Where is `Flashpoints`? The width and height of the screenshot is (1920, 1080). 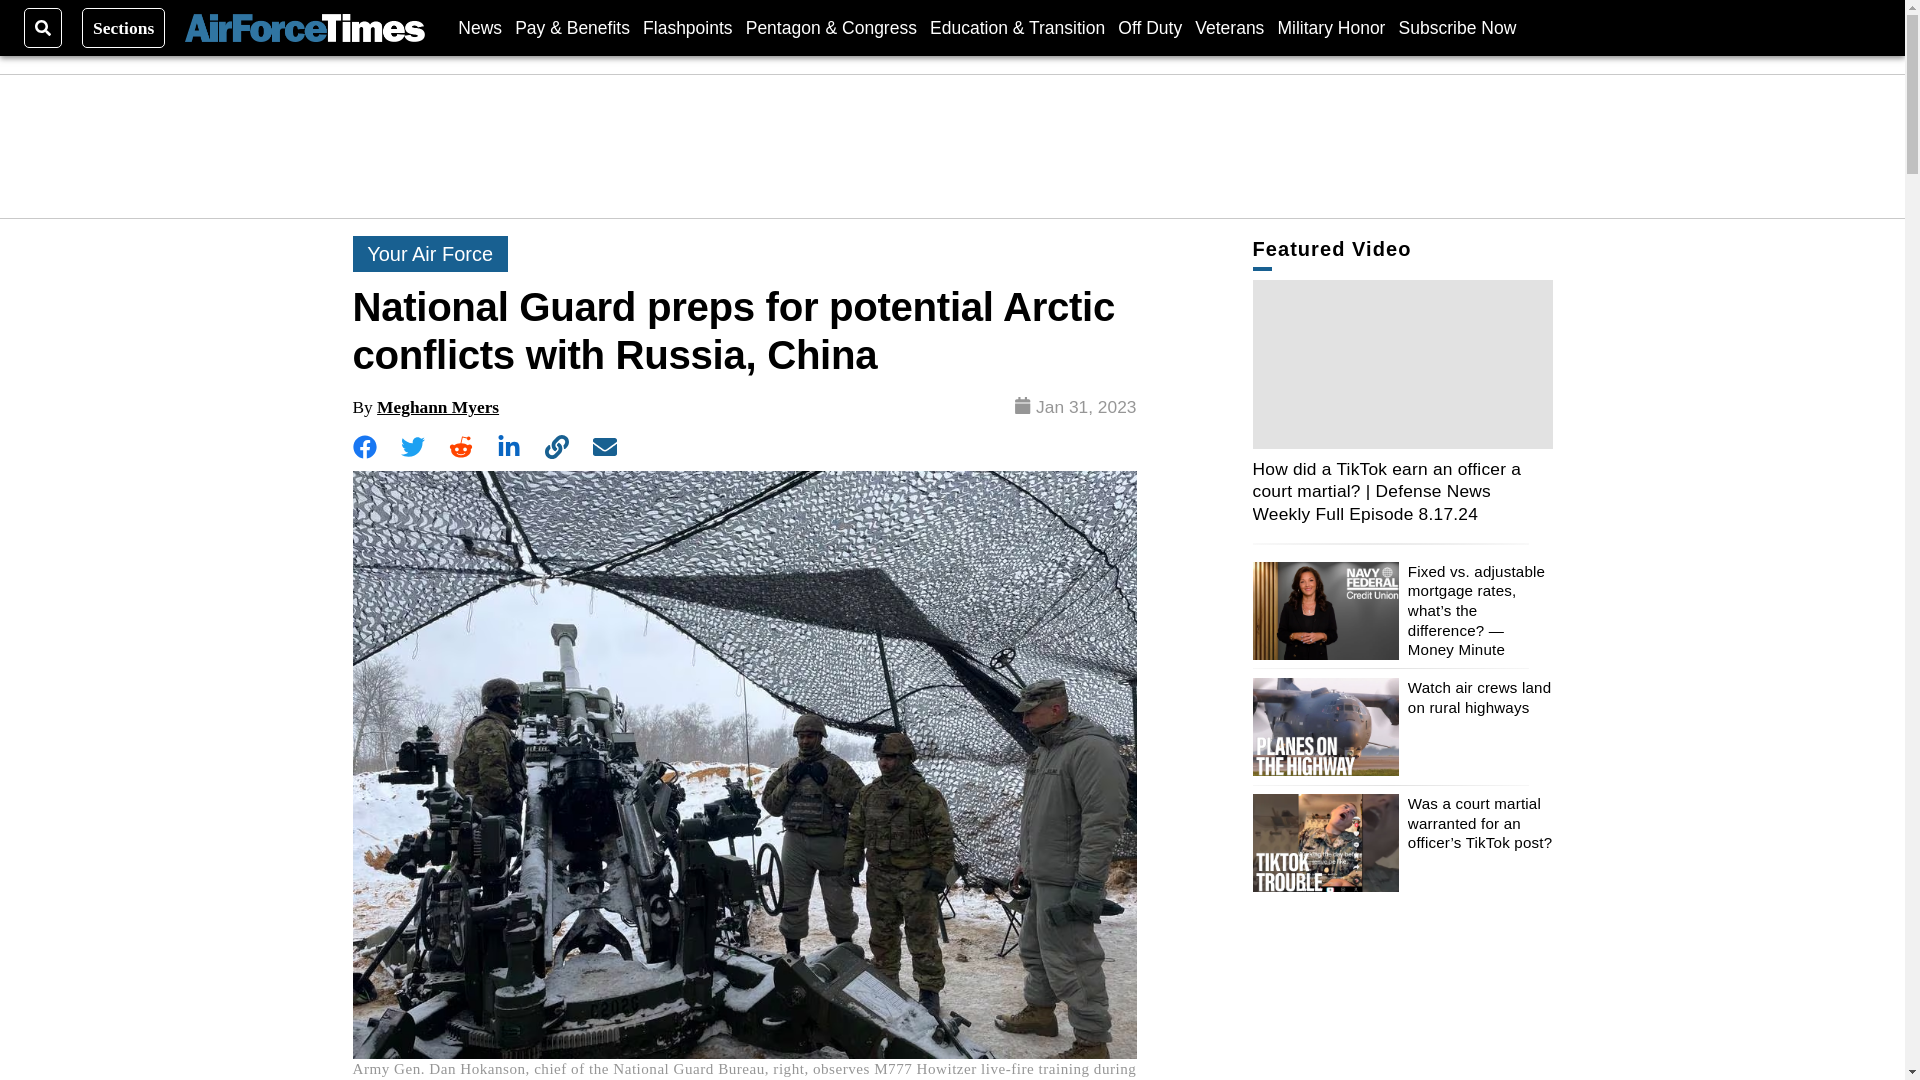
Flashpoints is located at coordinates (688, 27).